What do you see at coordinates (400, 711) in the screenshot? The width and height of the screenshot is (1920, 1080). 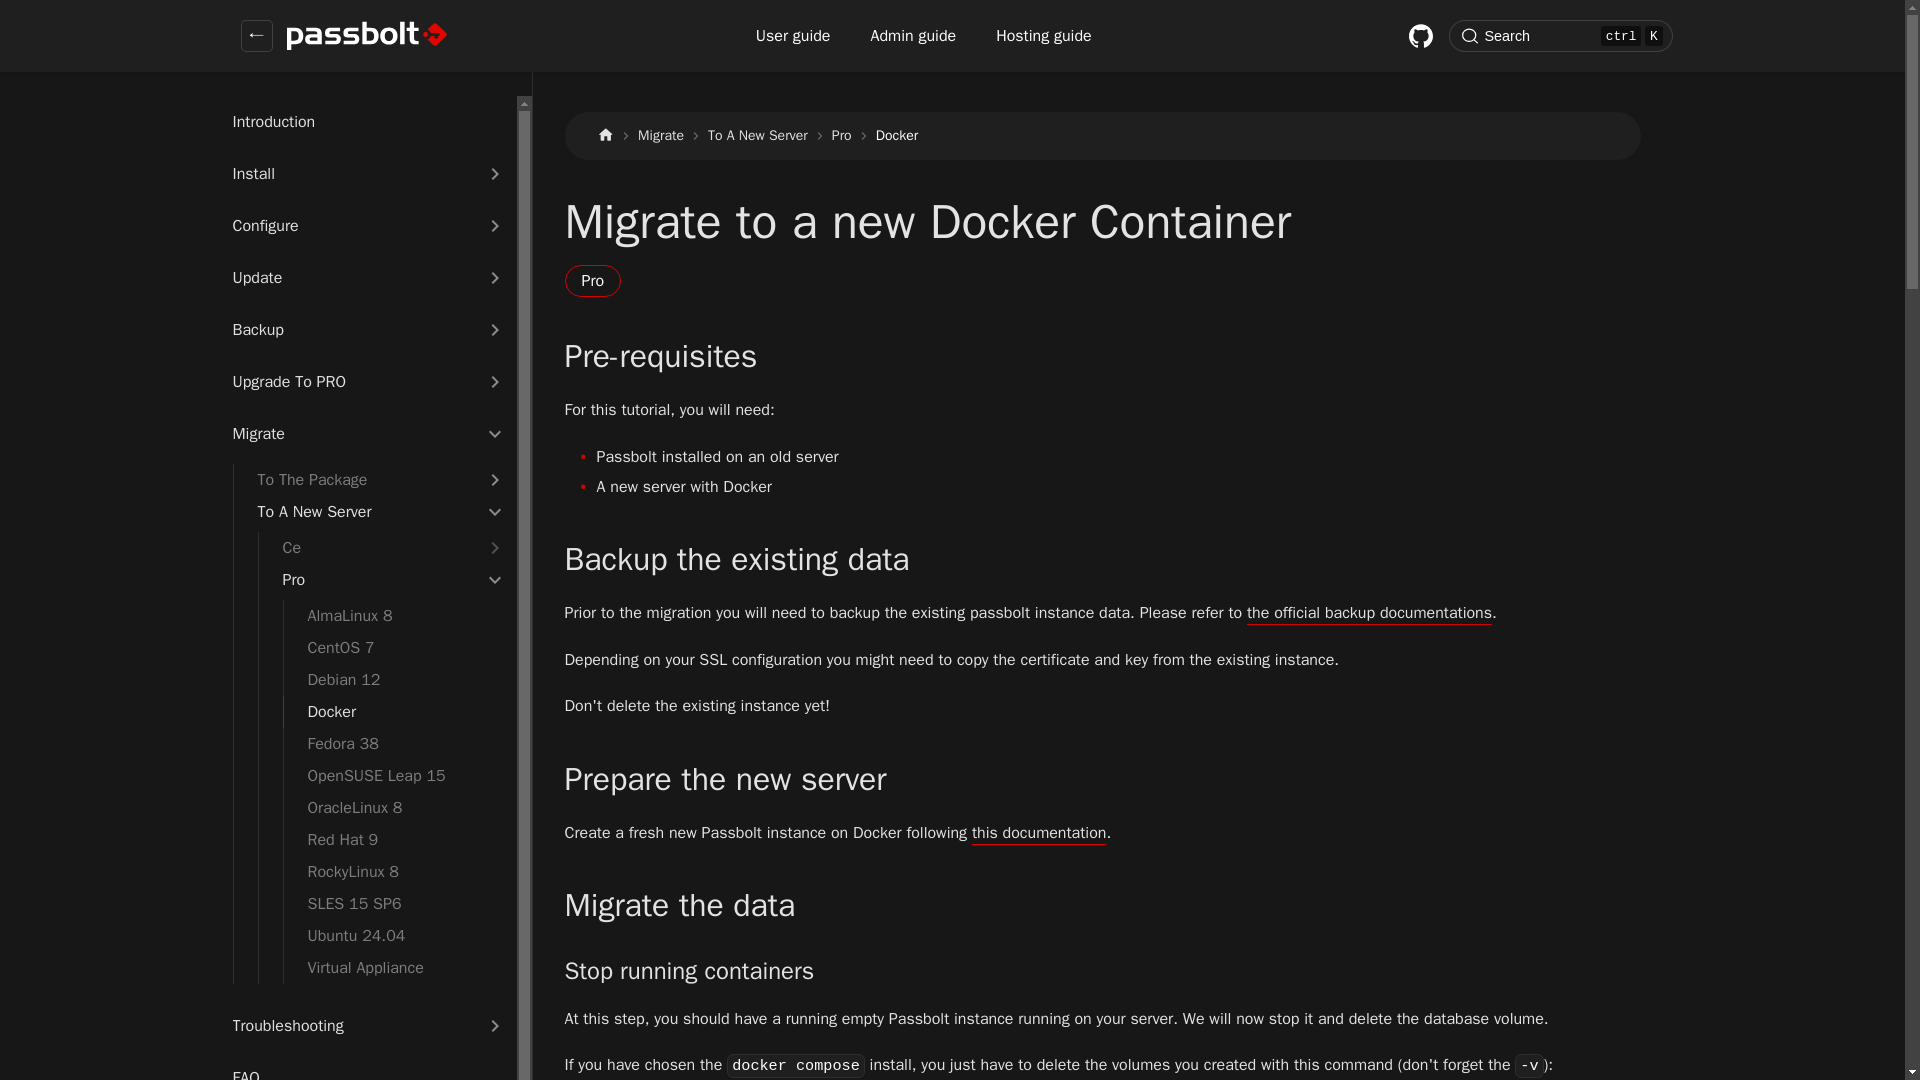 I see `Docker` at bounding box center [400, 711].